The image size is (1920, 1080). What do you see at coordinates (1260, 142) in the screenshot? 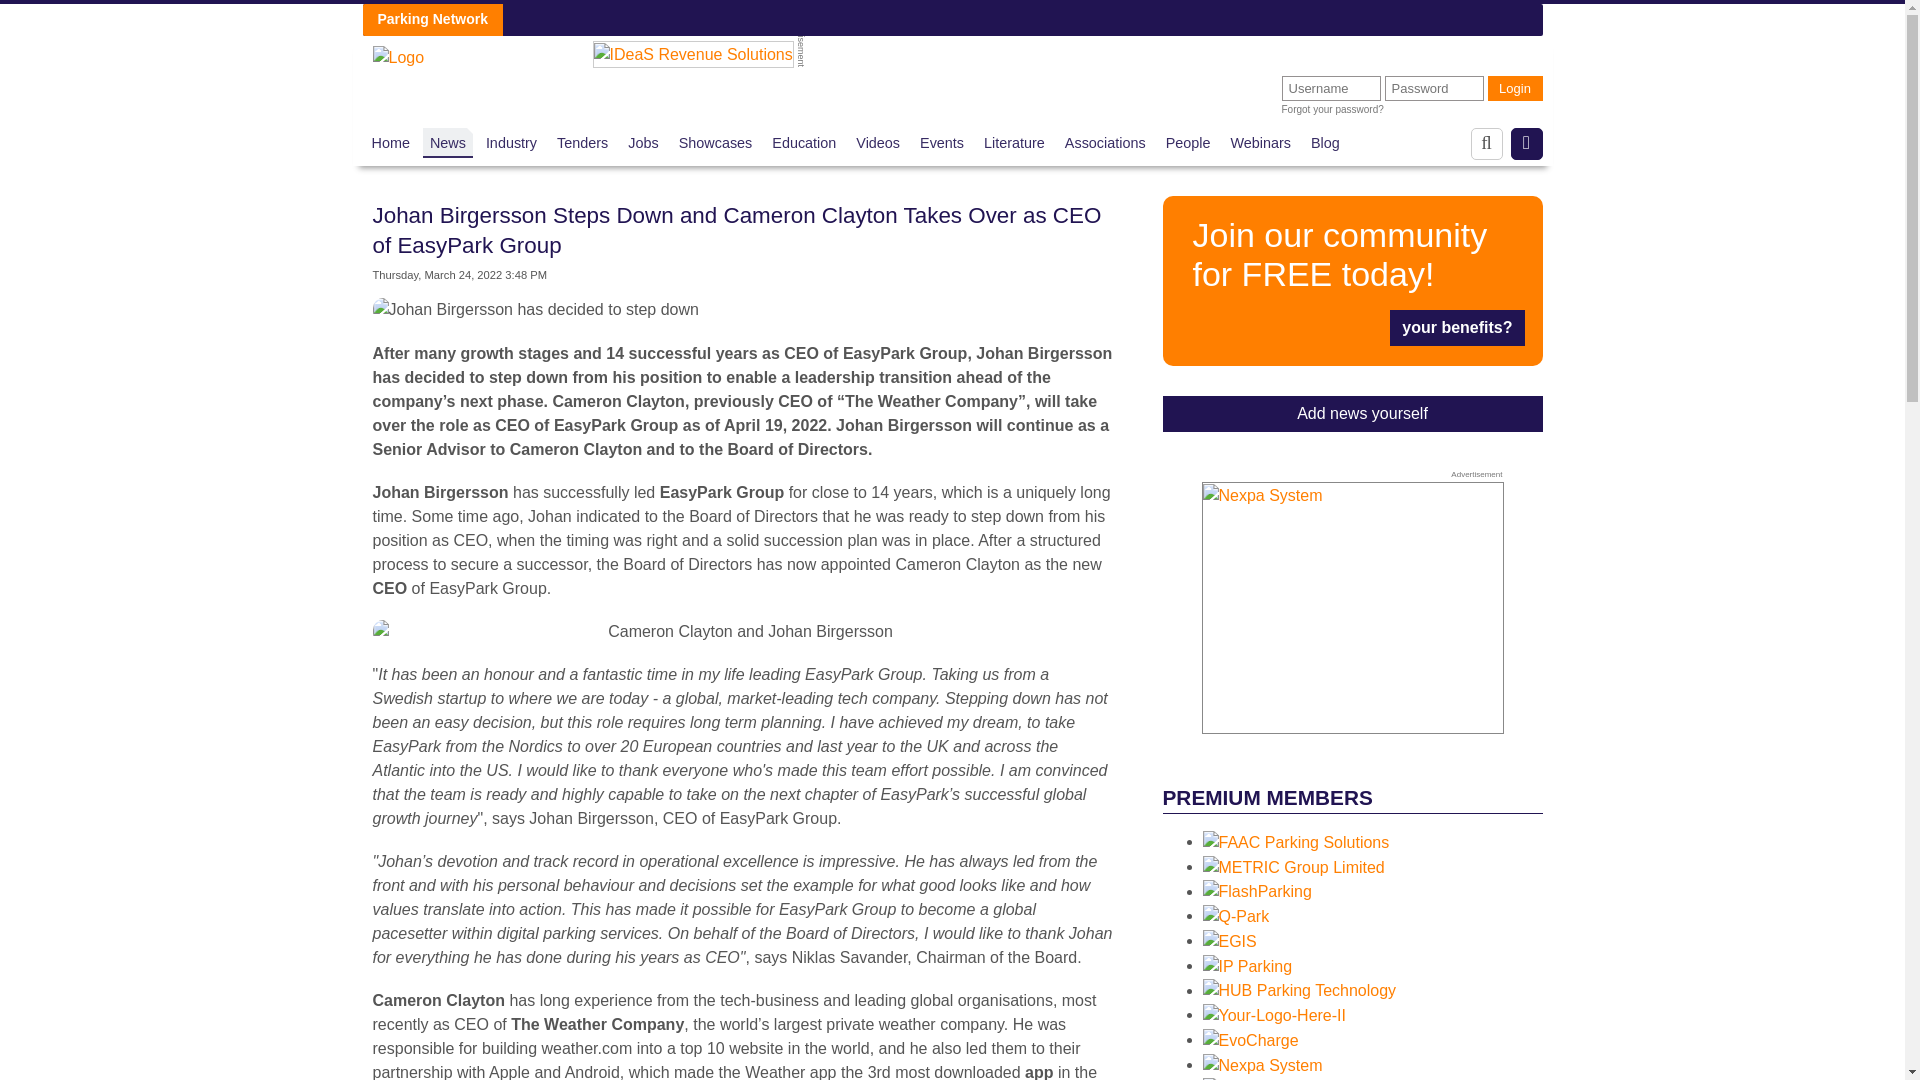
I see `Webinars` at bounding box center [1260, 142].